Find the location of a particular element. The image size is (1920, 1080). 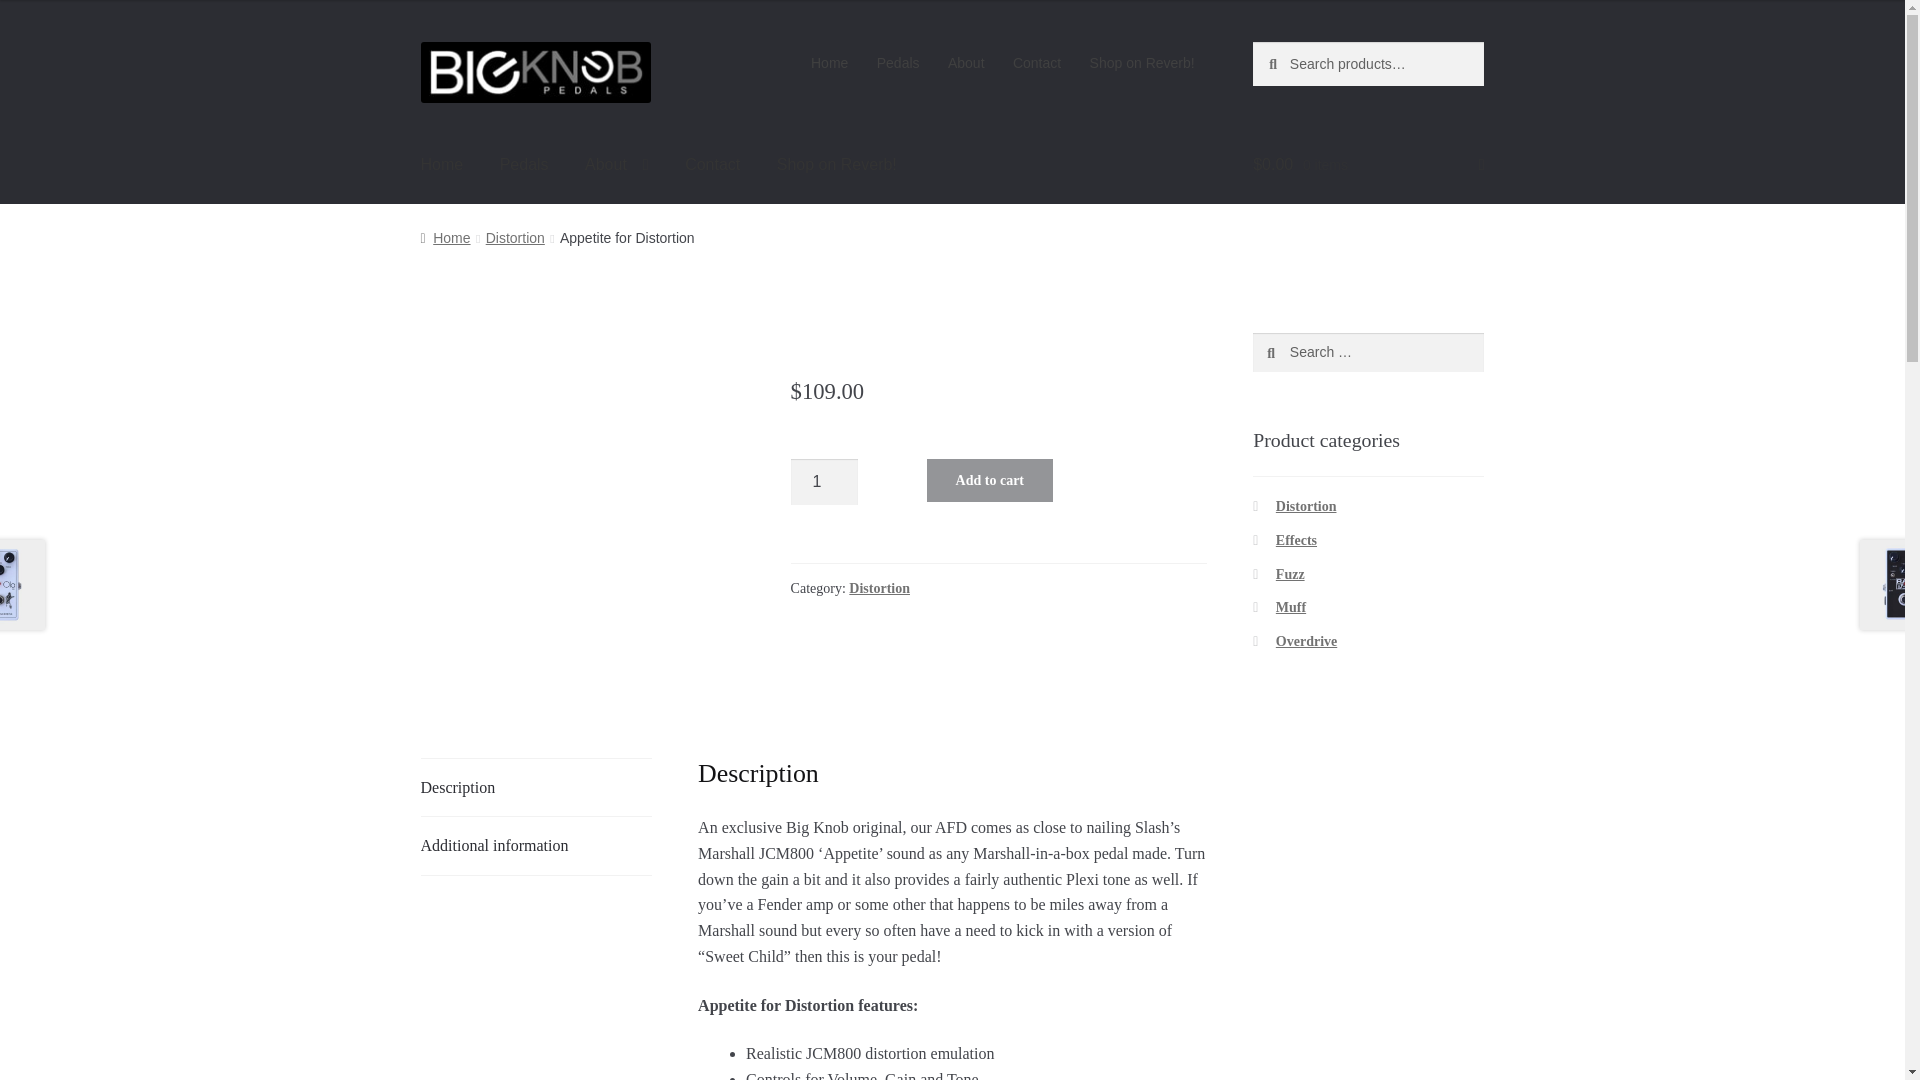

Pedals is located at coordinates (898, 63).